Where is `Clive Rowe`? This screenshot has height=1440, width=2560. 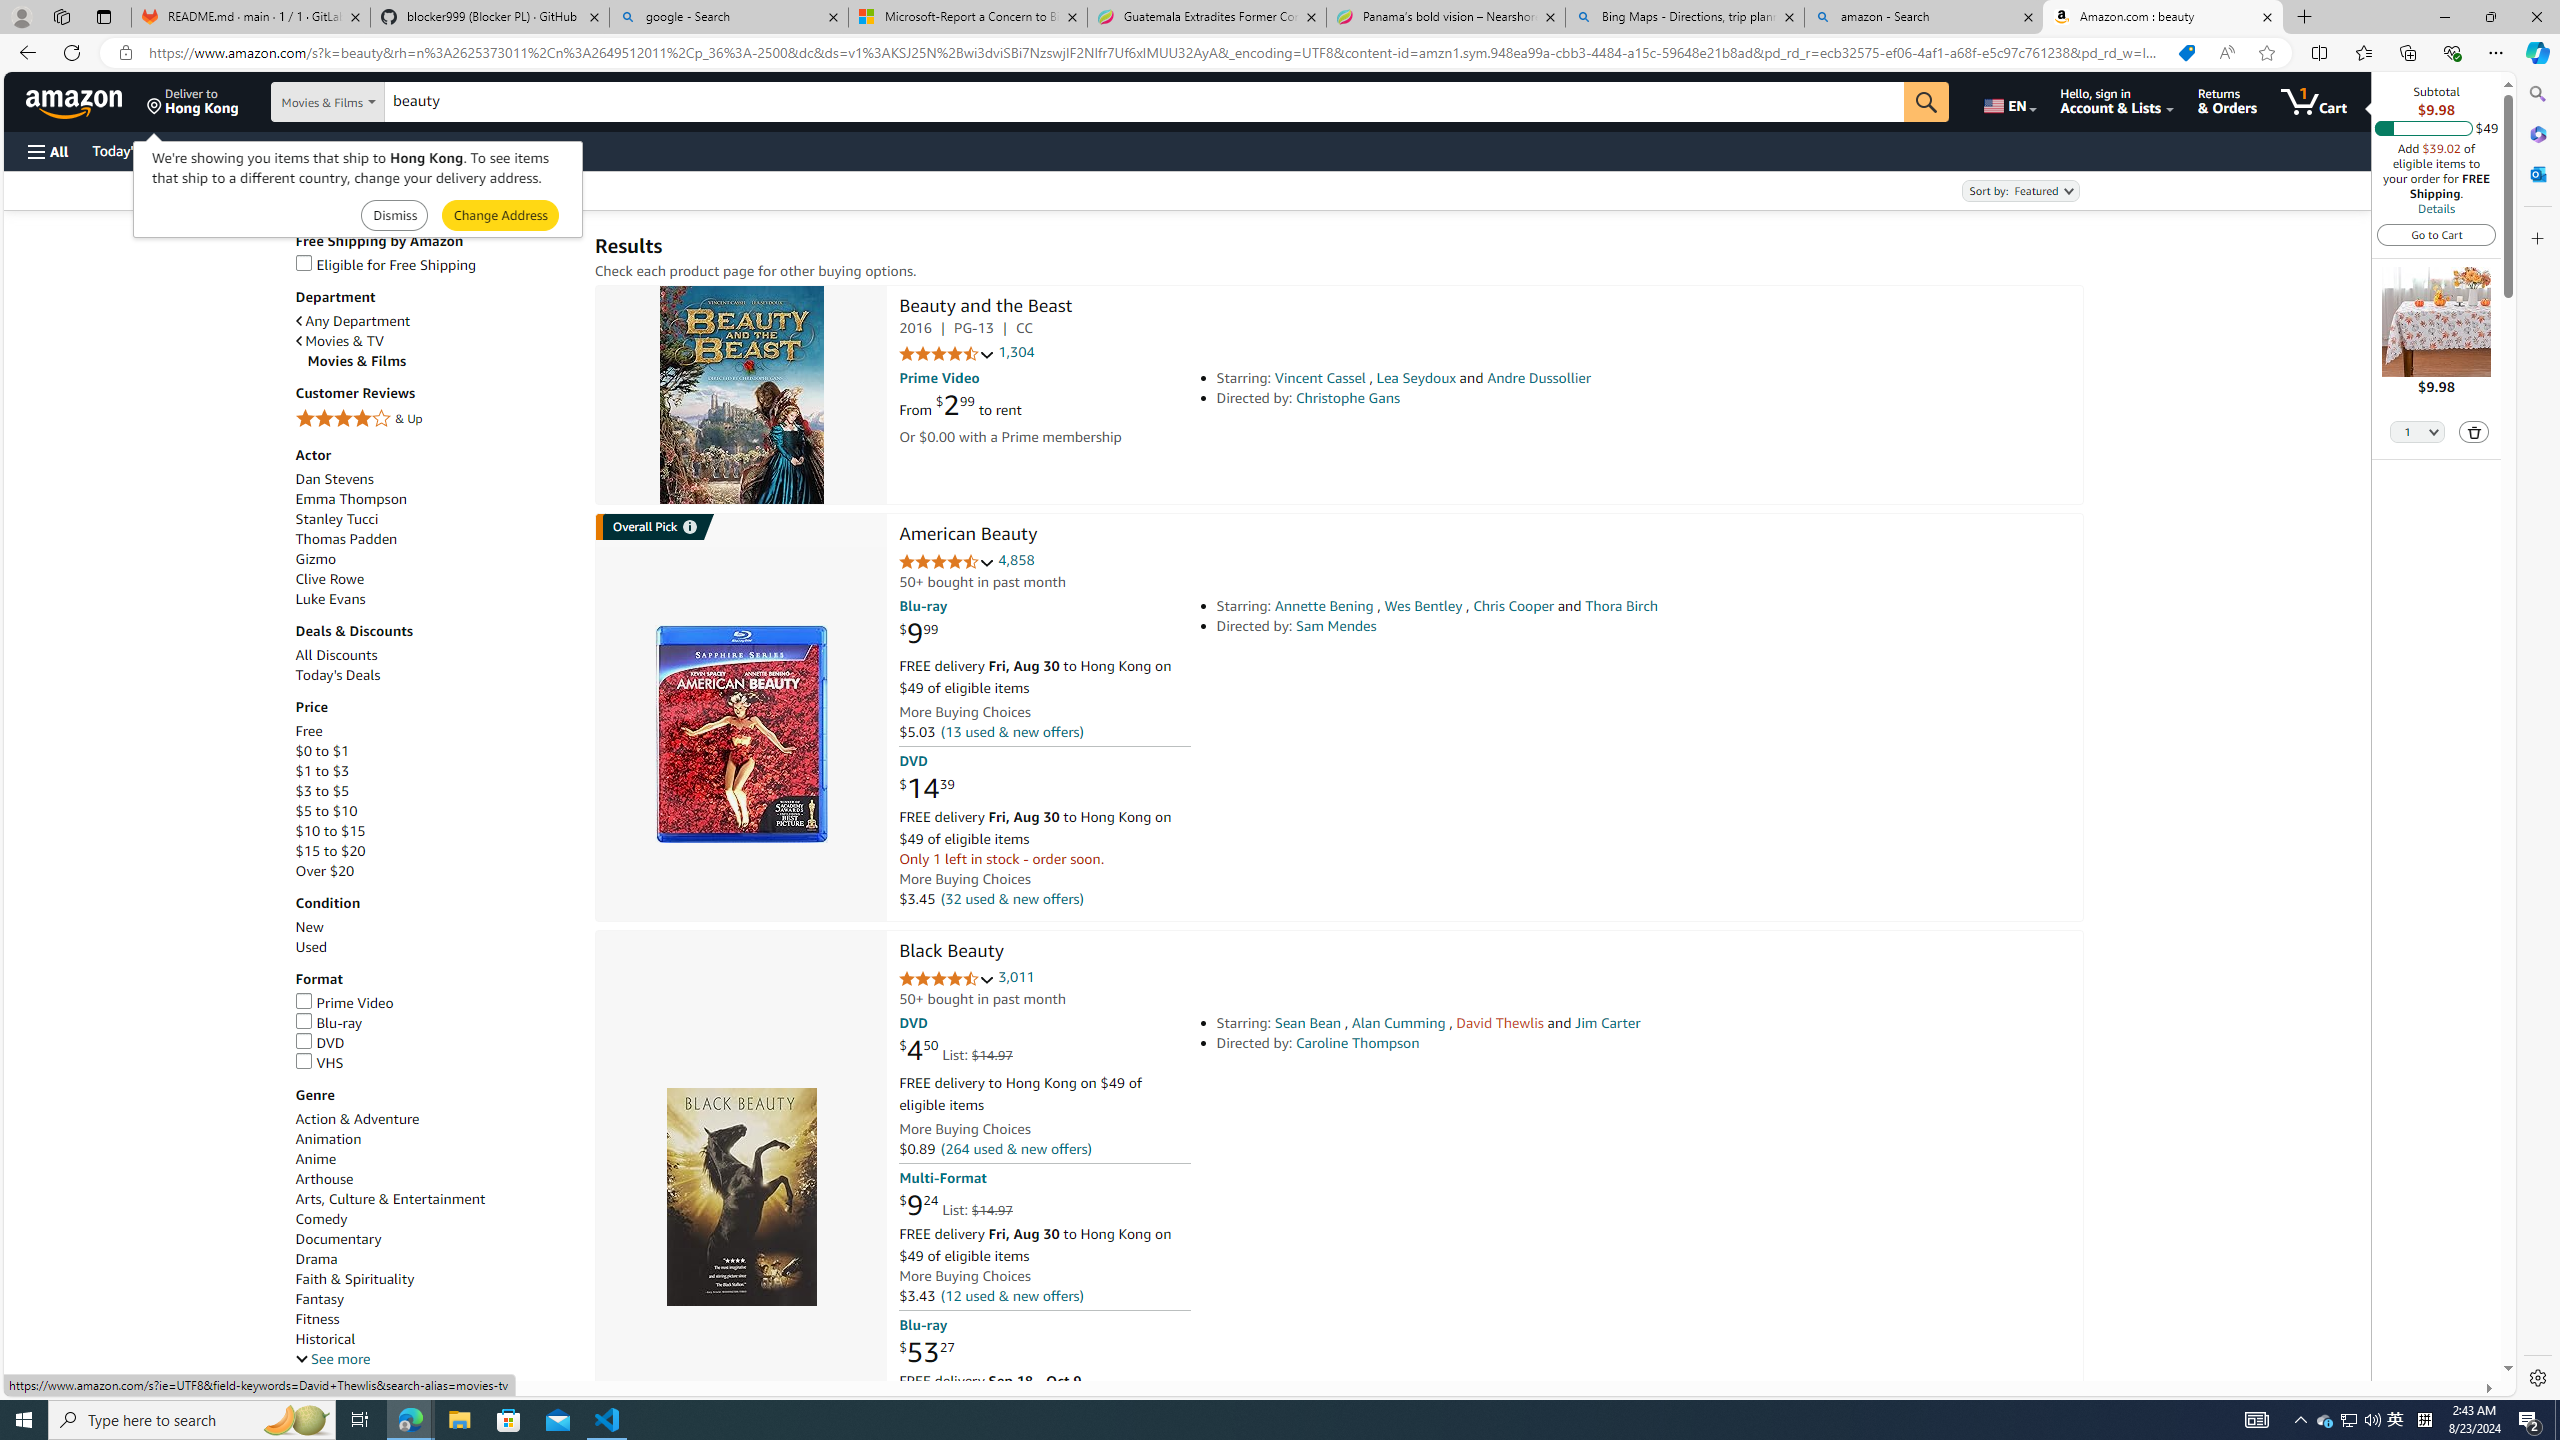 Clive Rowe is located at coordinates (435, 579).